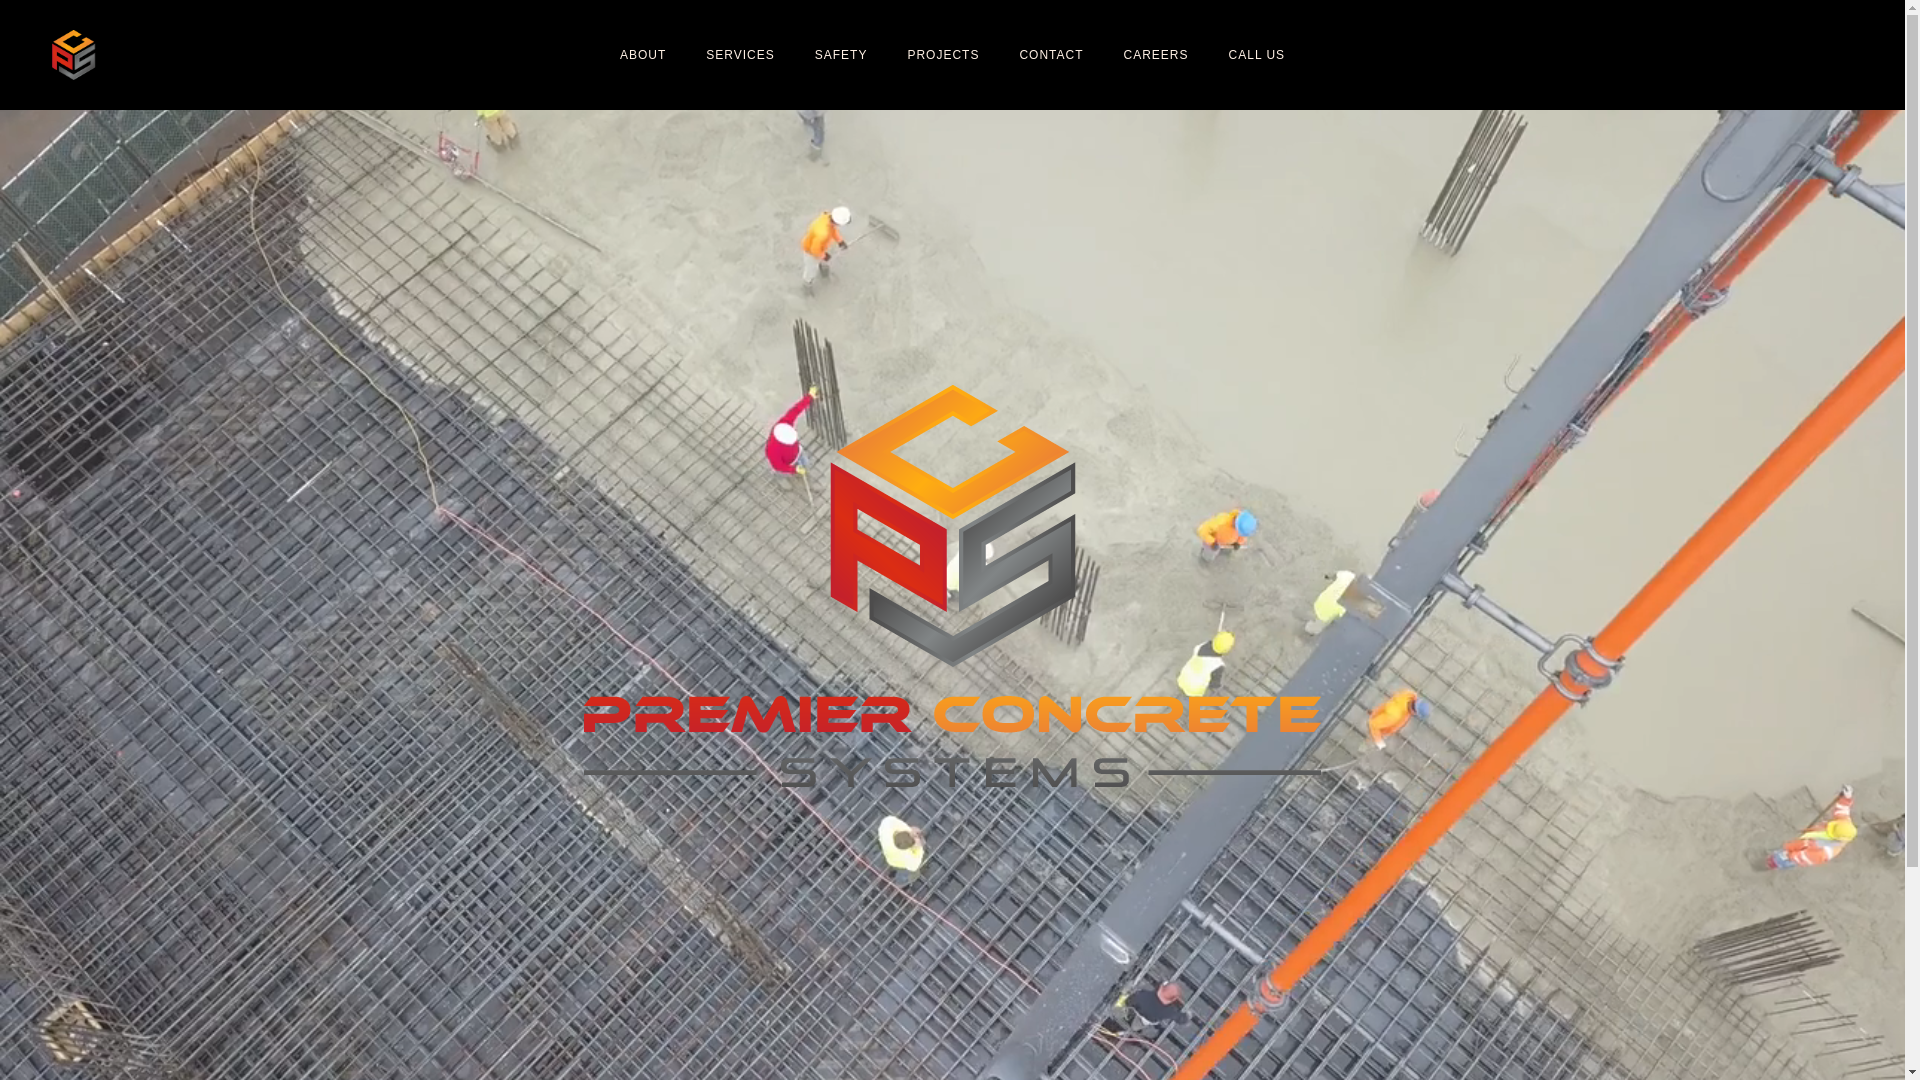 The height and width of the screenshot is (1080, 1920). What do you see at coordinates (842, 55) in the screenshot?
I see `SAFETY` at bounding box center [842, 55].